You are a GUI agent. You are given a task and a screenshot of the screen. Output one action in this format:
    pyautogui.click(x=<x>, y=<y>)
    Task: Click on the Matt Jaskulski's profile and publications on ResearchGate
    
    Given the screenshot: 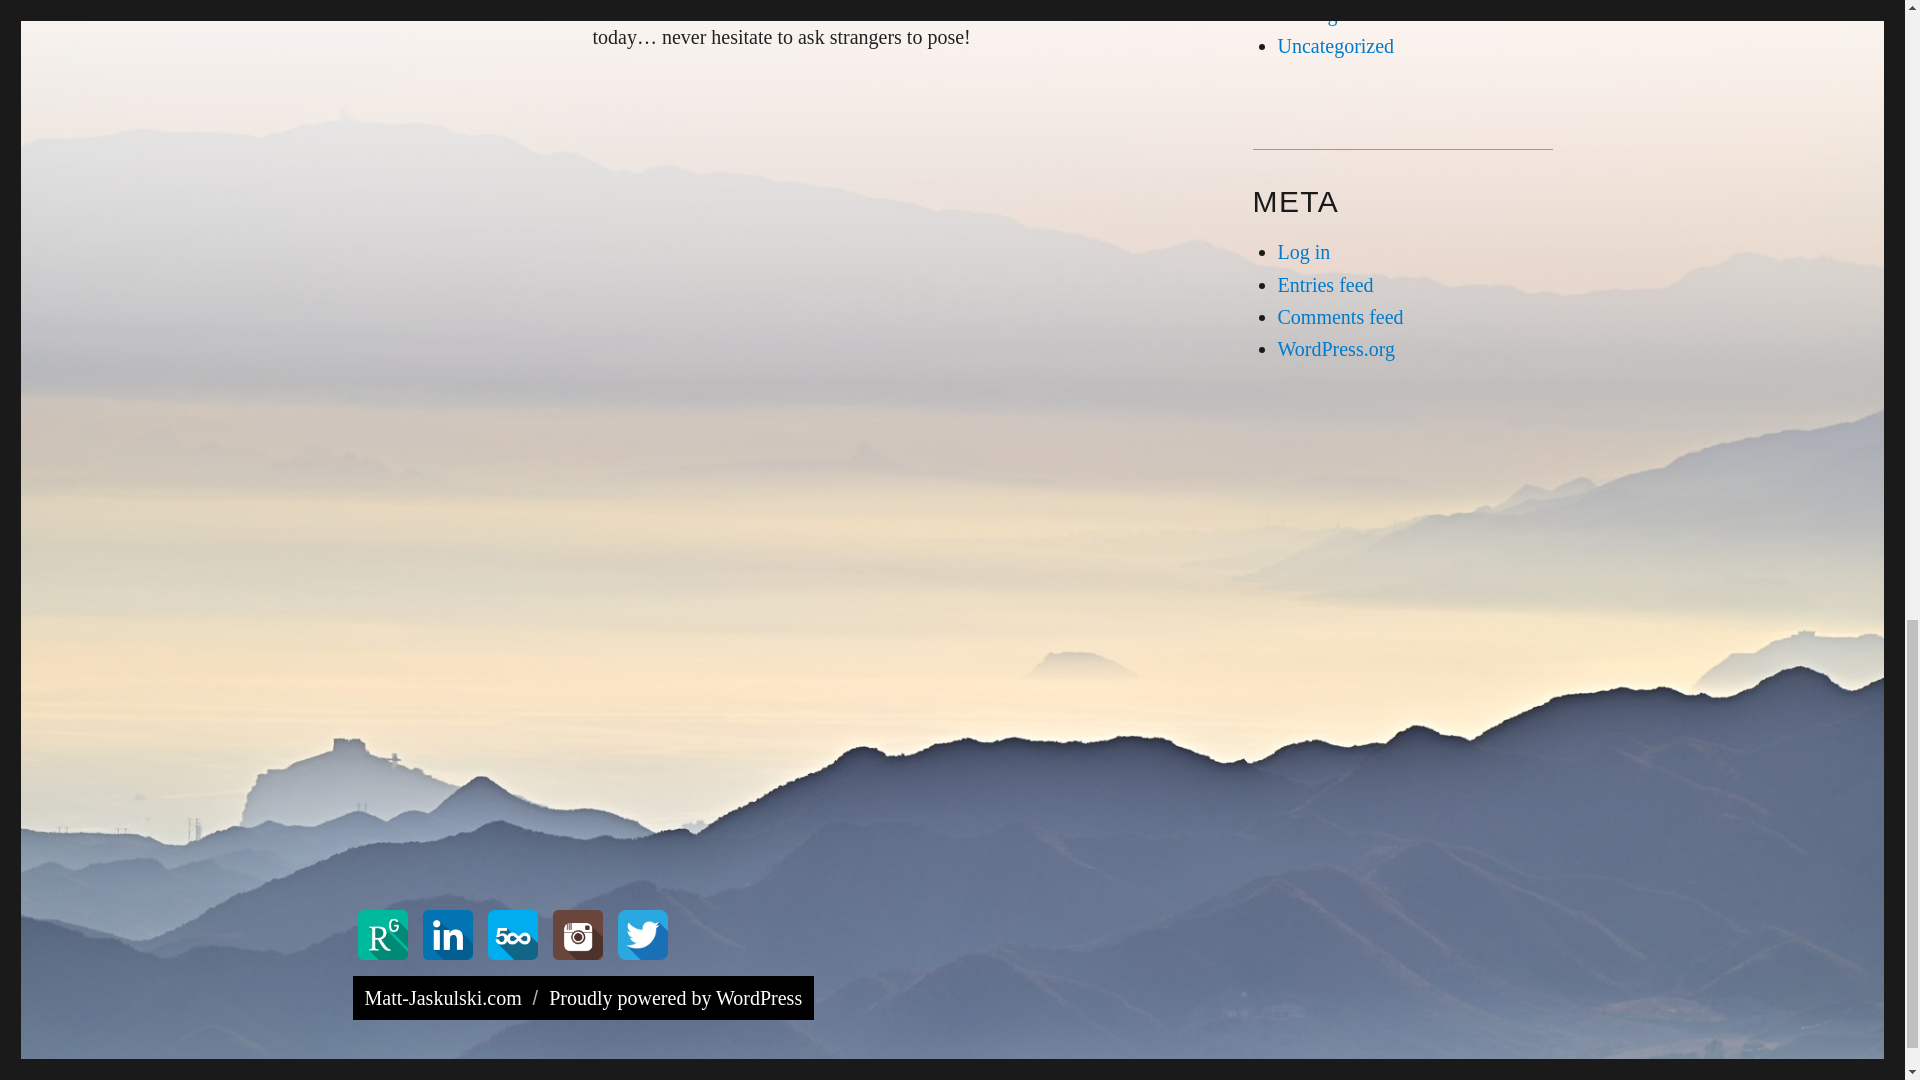 What is the action you would take?
    pyautogui.click(x=384, y=932)
    